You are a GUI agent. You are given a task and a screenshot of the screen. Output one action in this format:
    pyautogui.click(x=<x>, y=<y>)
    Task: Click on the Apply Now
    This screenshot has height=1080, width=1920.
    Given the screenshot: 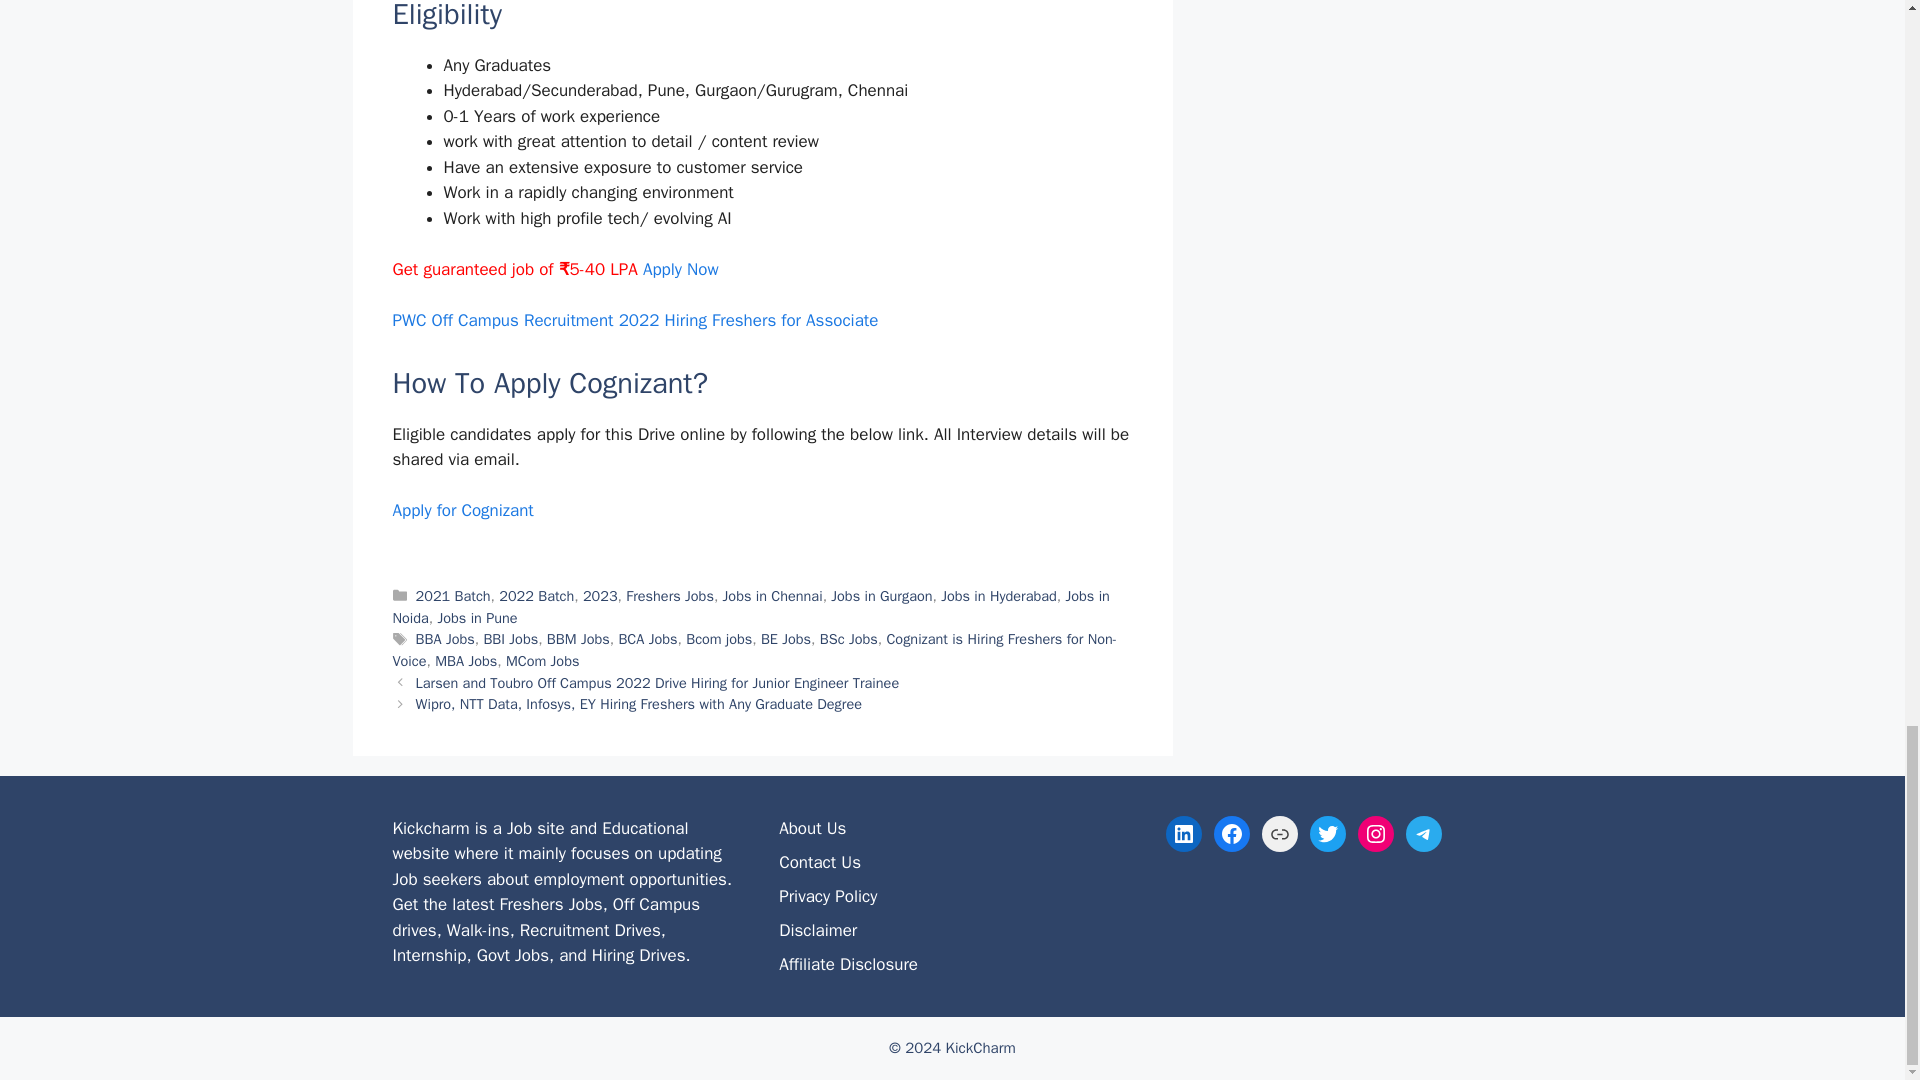 What is the action you would take?
    pyautogui.click(x=680, y=269)
    